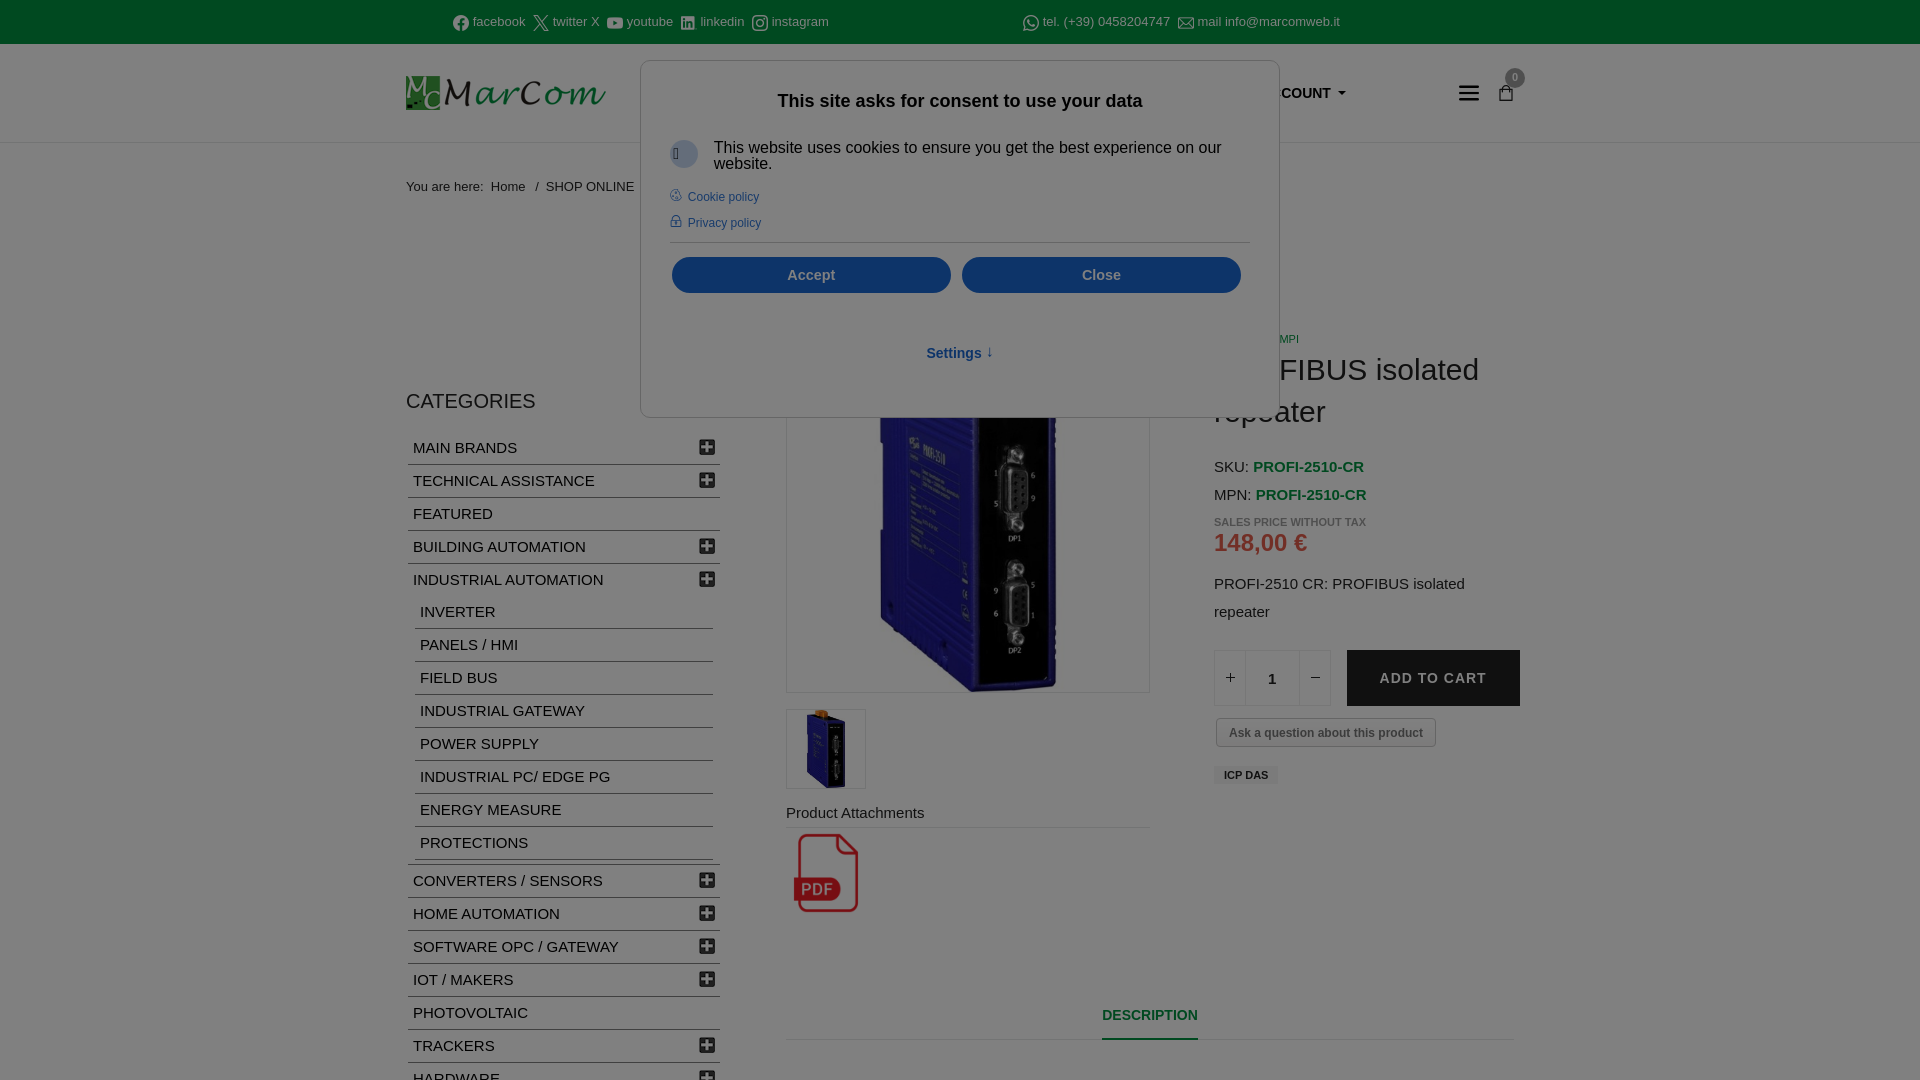  Describe the element at coordinates (1272, 678) in the screenshot. I see `1` at that location.